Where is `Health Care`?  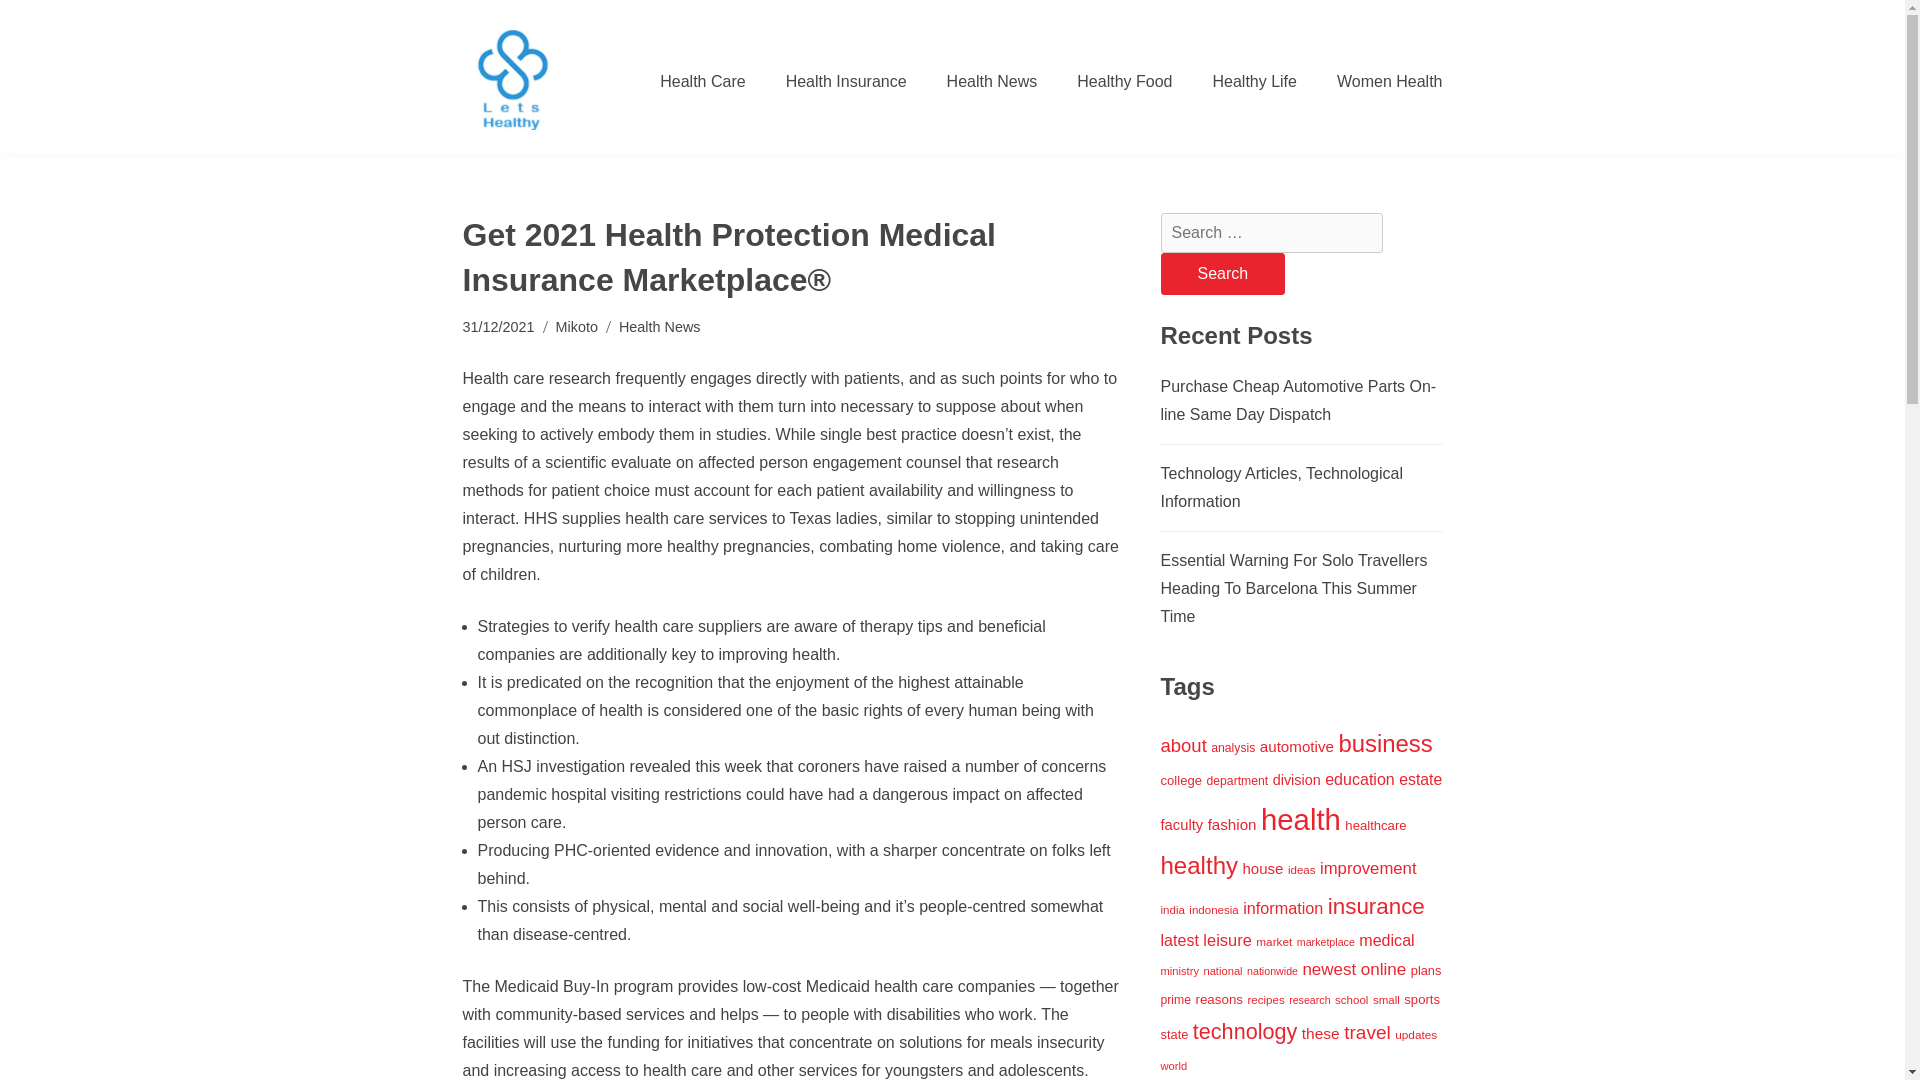 Health Care is located at coordinates (702, 81).